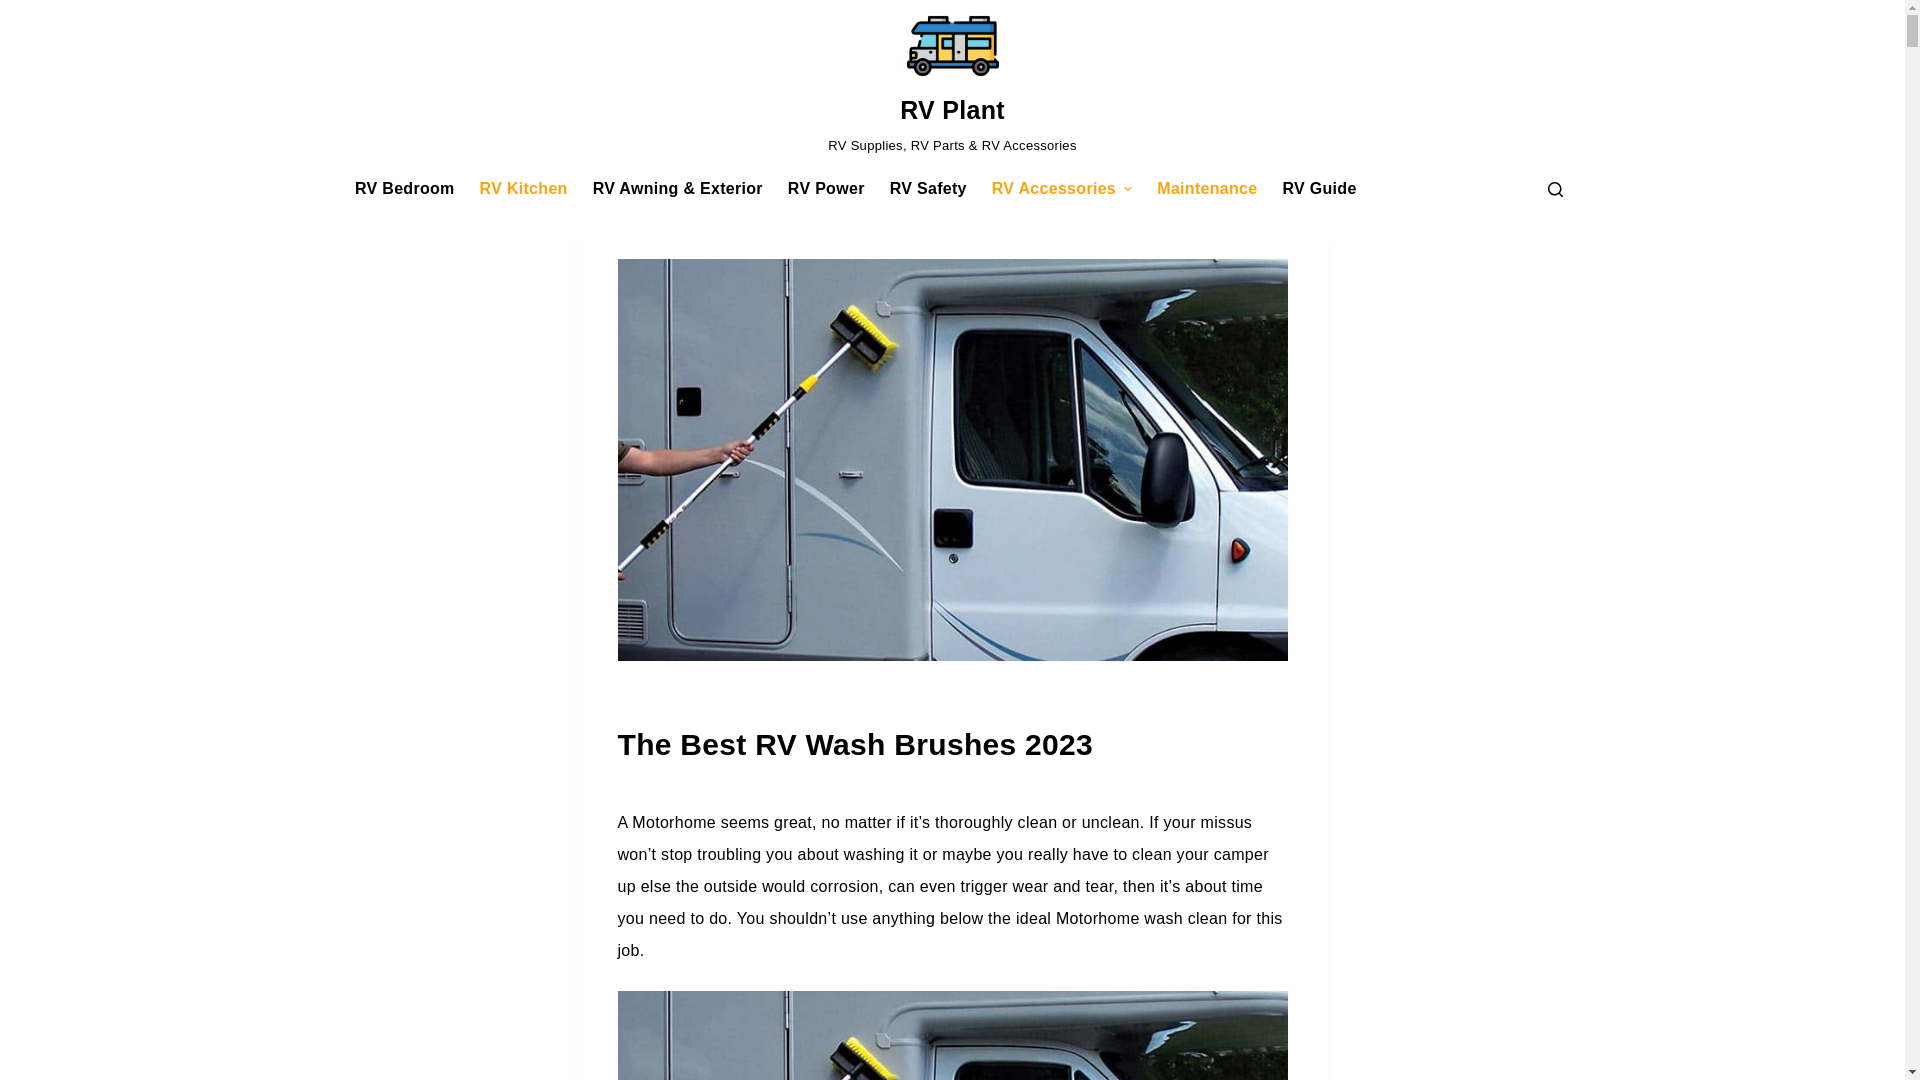  What do you see at coordinates (826, 188) in the screenshot?
I see `RV Power` at bounding box center [826, 188].